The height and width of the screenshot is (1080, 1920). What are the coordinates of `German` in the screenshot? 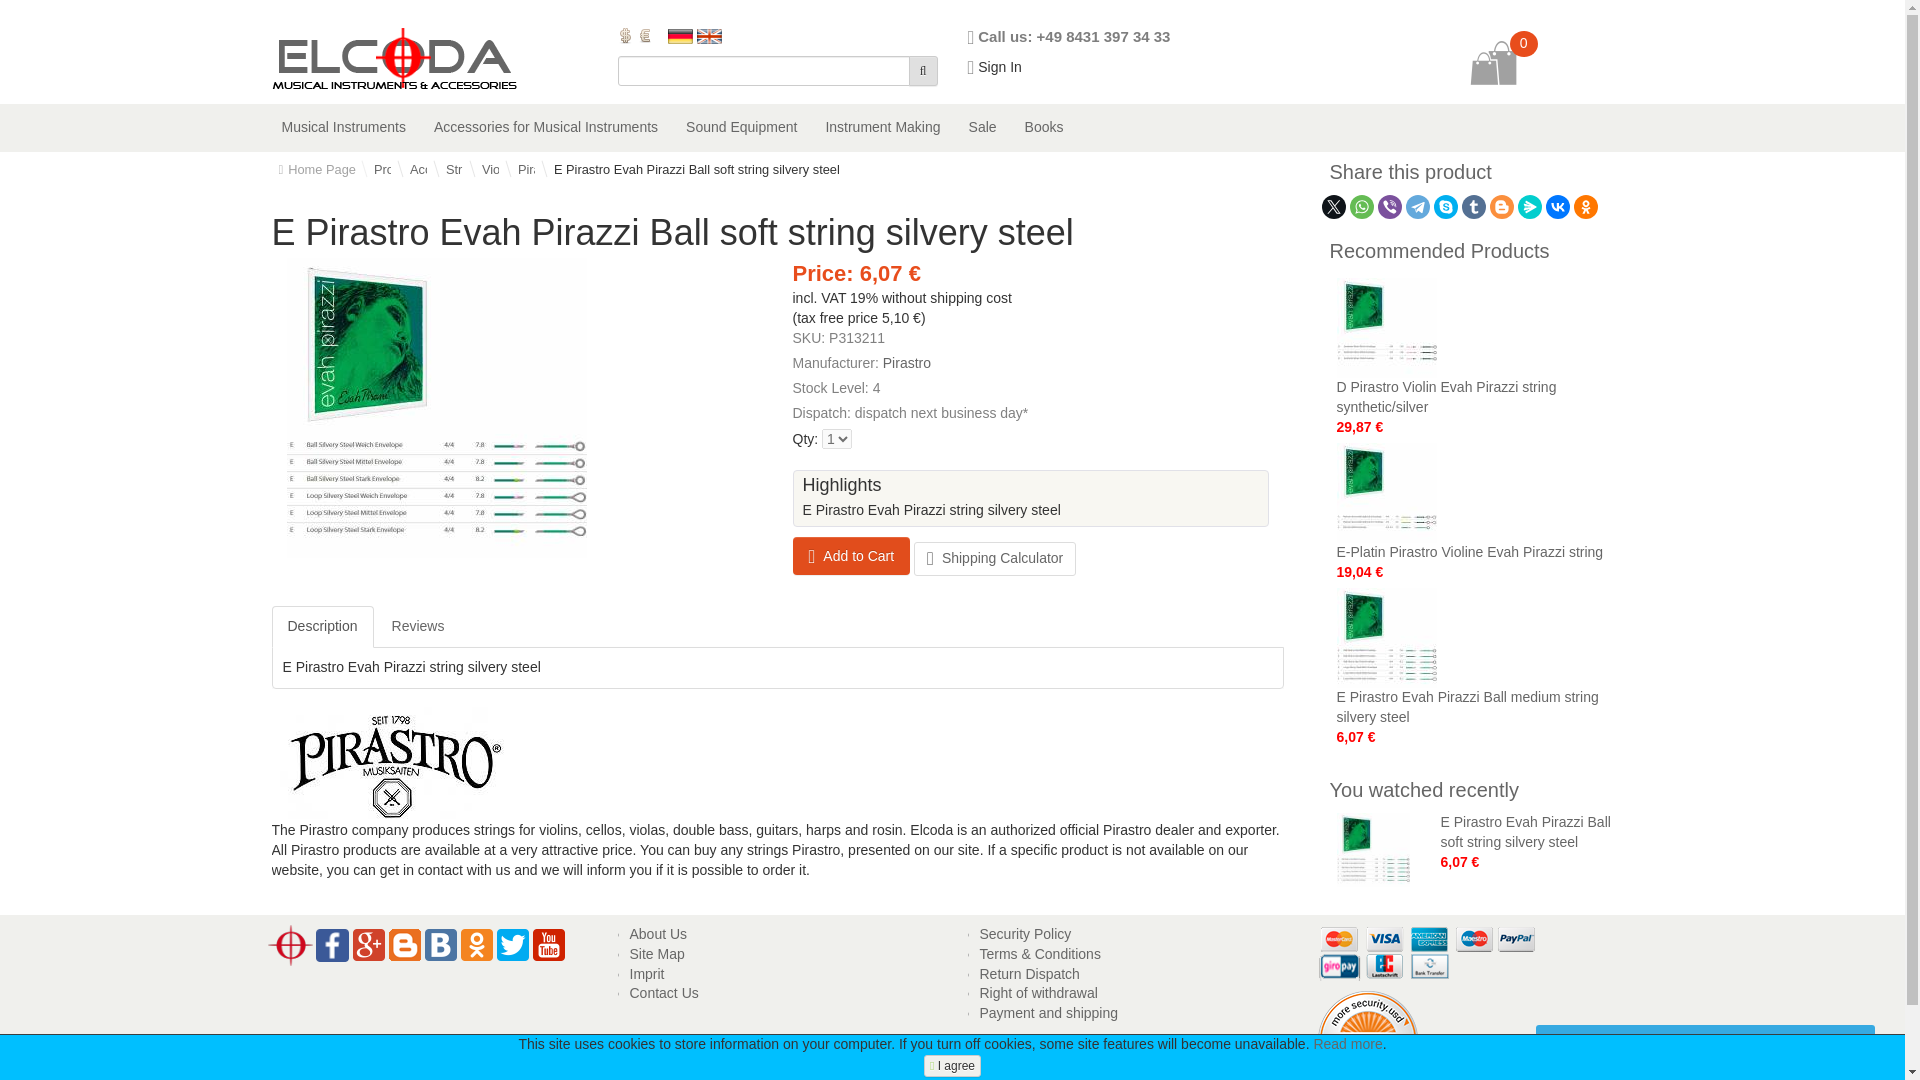 It's located at (680, 36).